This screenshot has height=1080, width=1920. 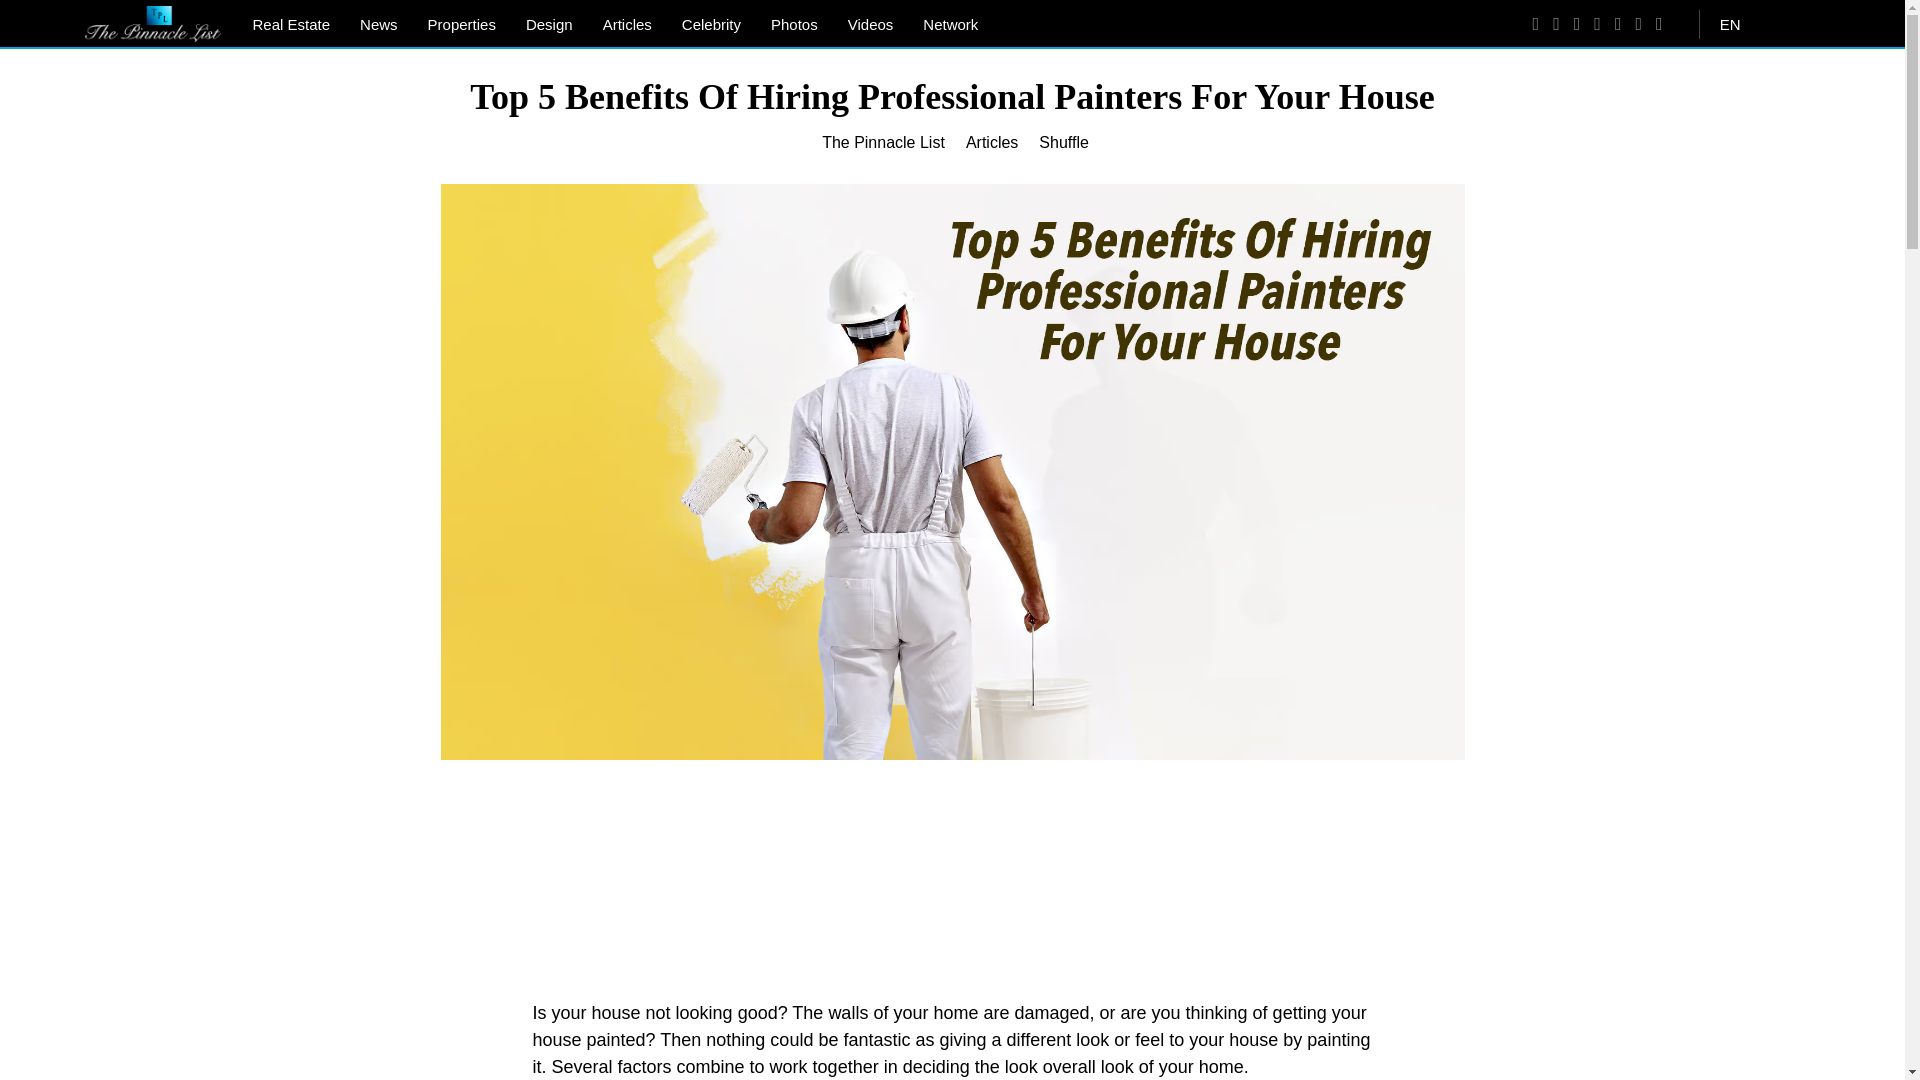 I want to click on Photos, so click(x=794, y=24).